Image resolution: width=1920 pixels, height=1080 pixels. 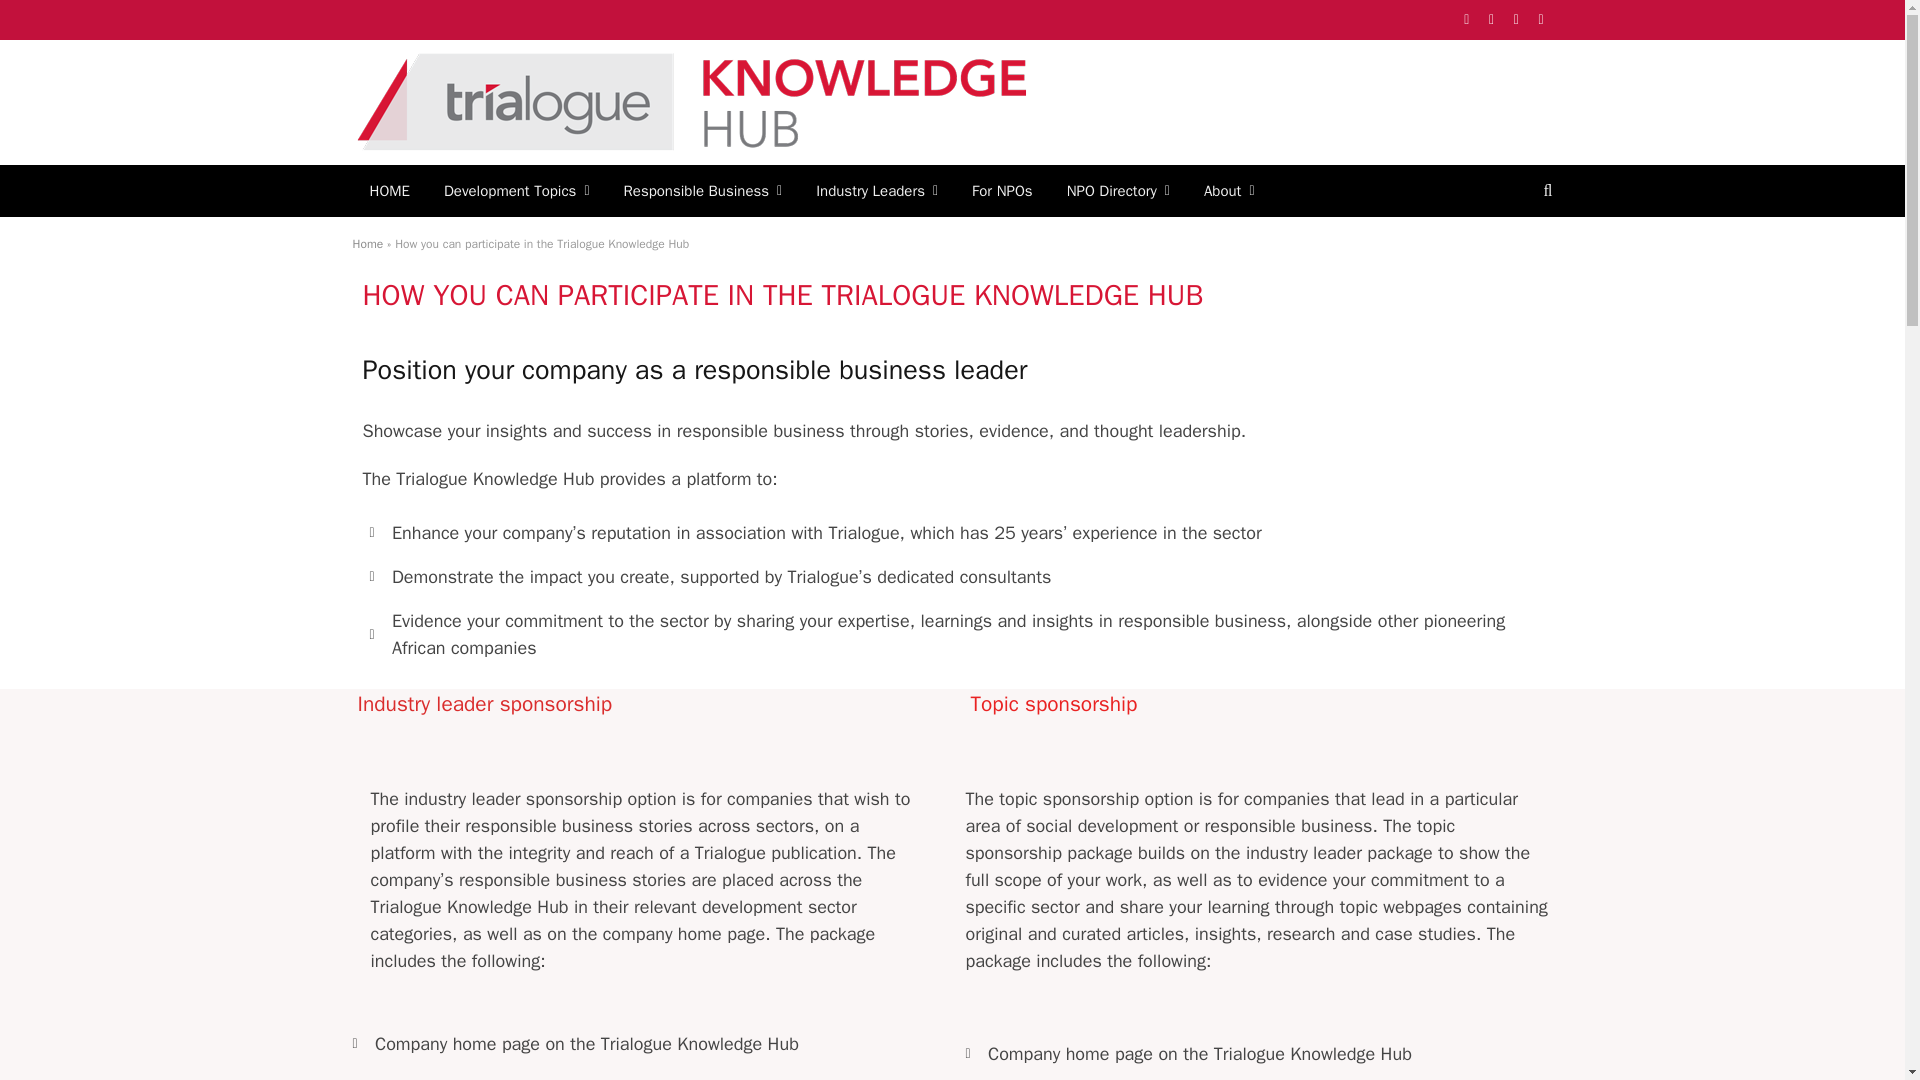 I want to click on Instagram, so click(x=1516, y=20).